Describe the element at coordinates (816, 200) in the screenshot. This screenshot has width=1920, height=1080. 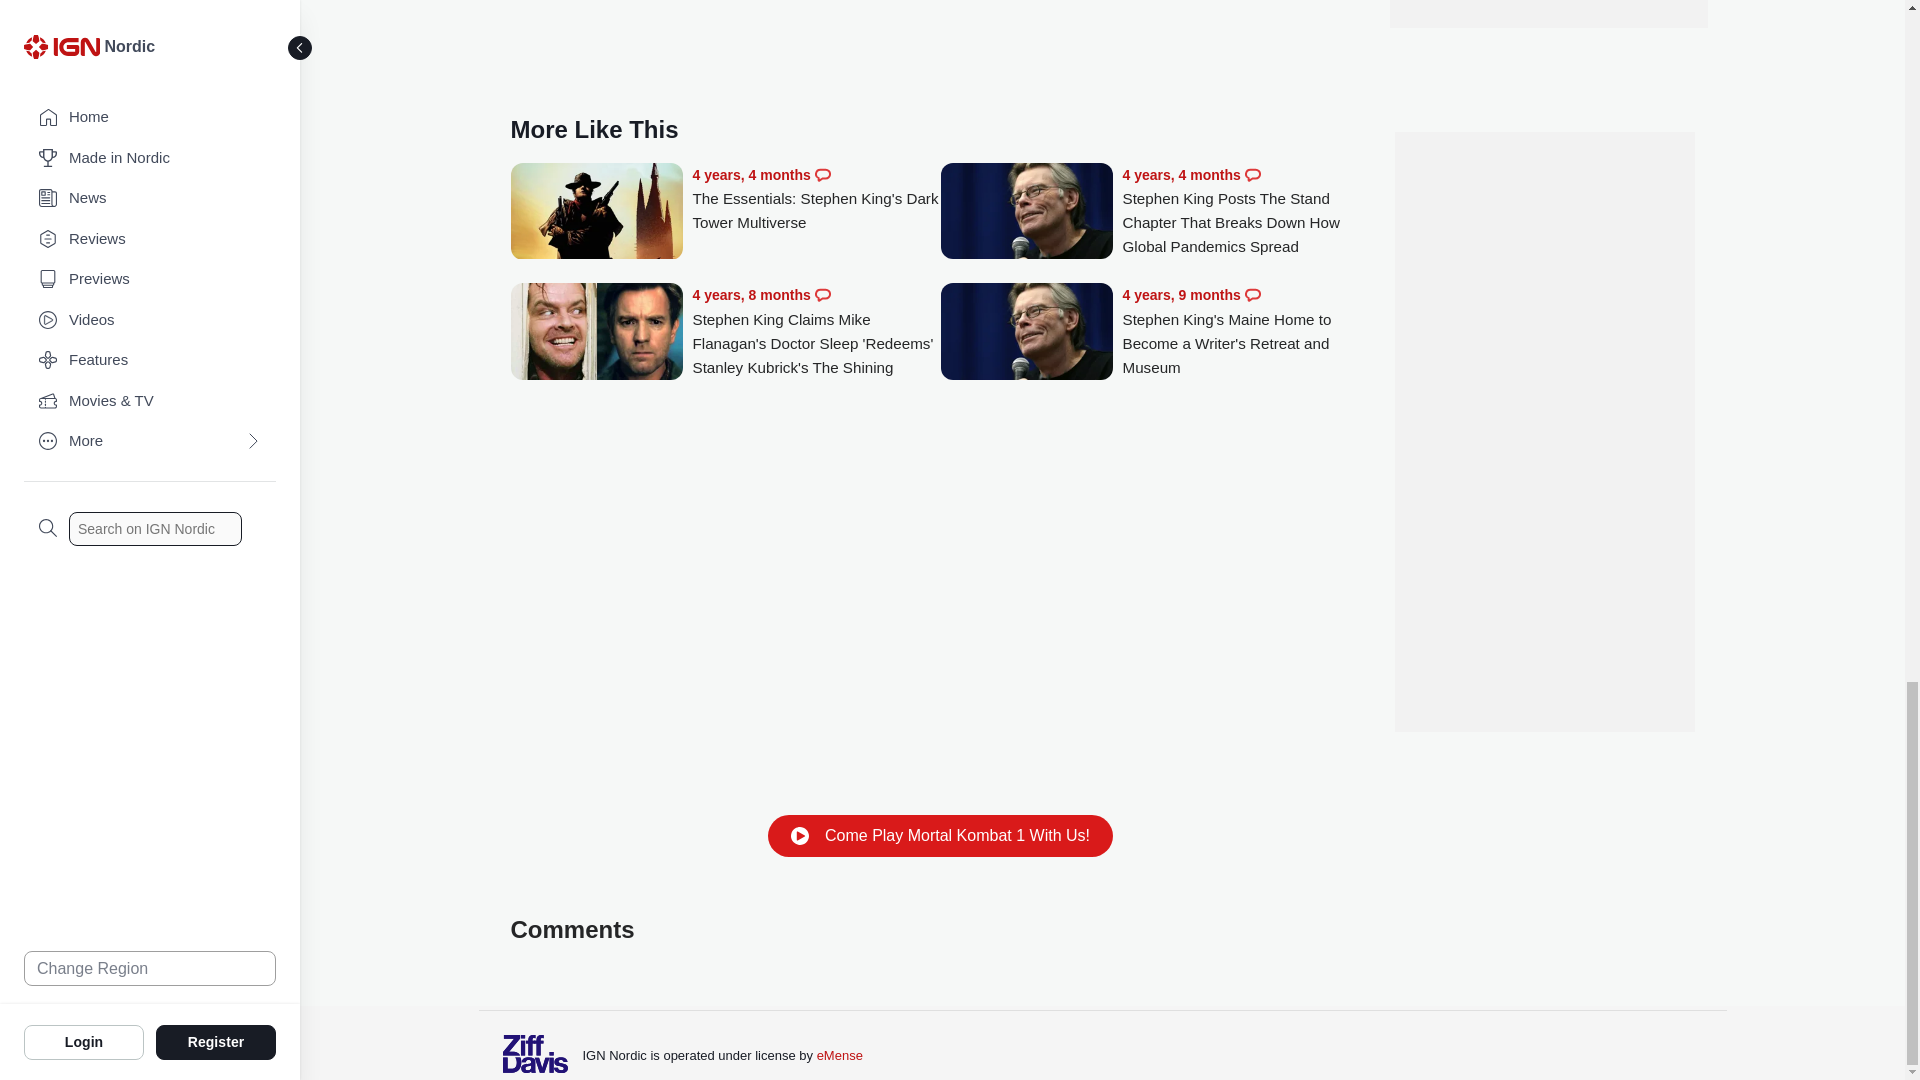
I see `The Essentials: Stephen King's Dark Tower Multiverse` at that location.